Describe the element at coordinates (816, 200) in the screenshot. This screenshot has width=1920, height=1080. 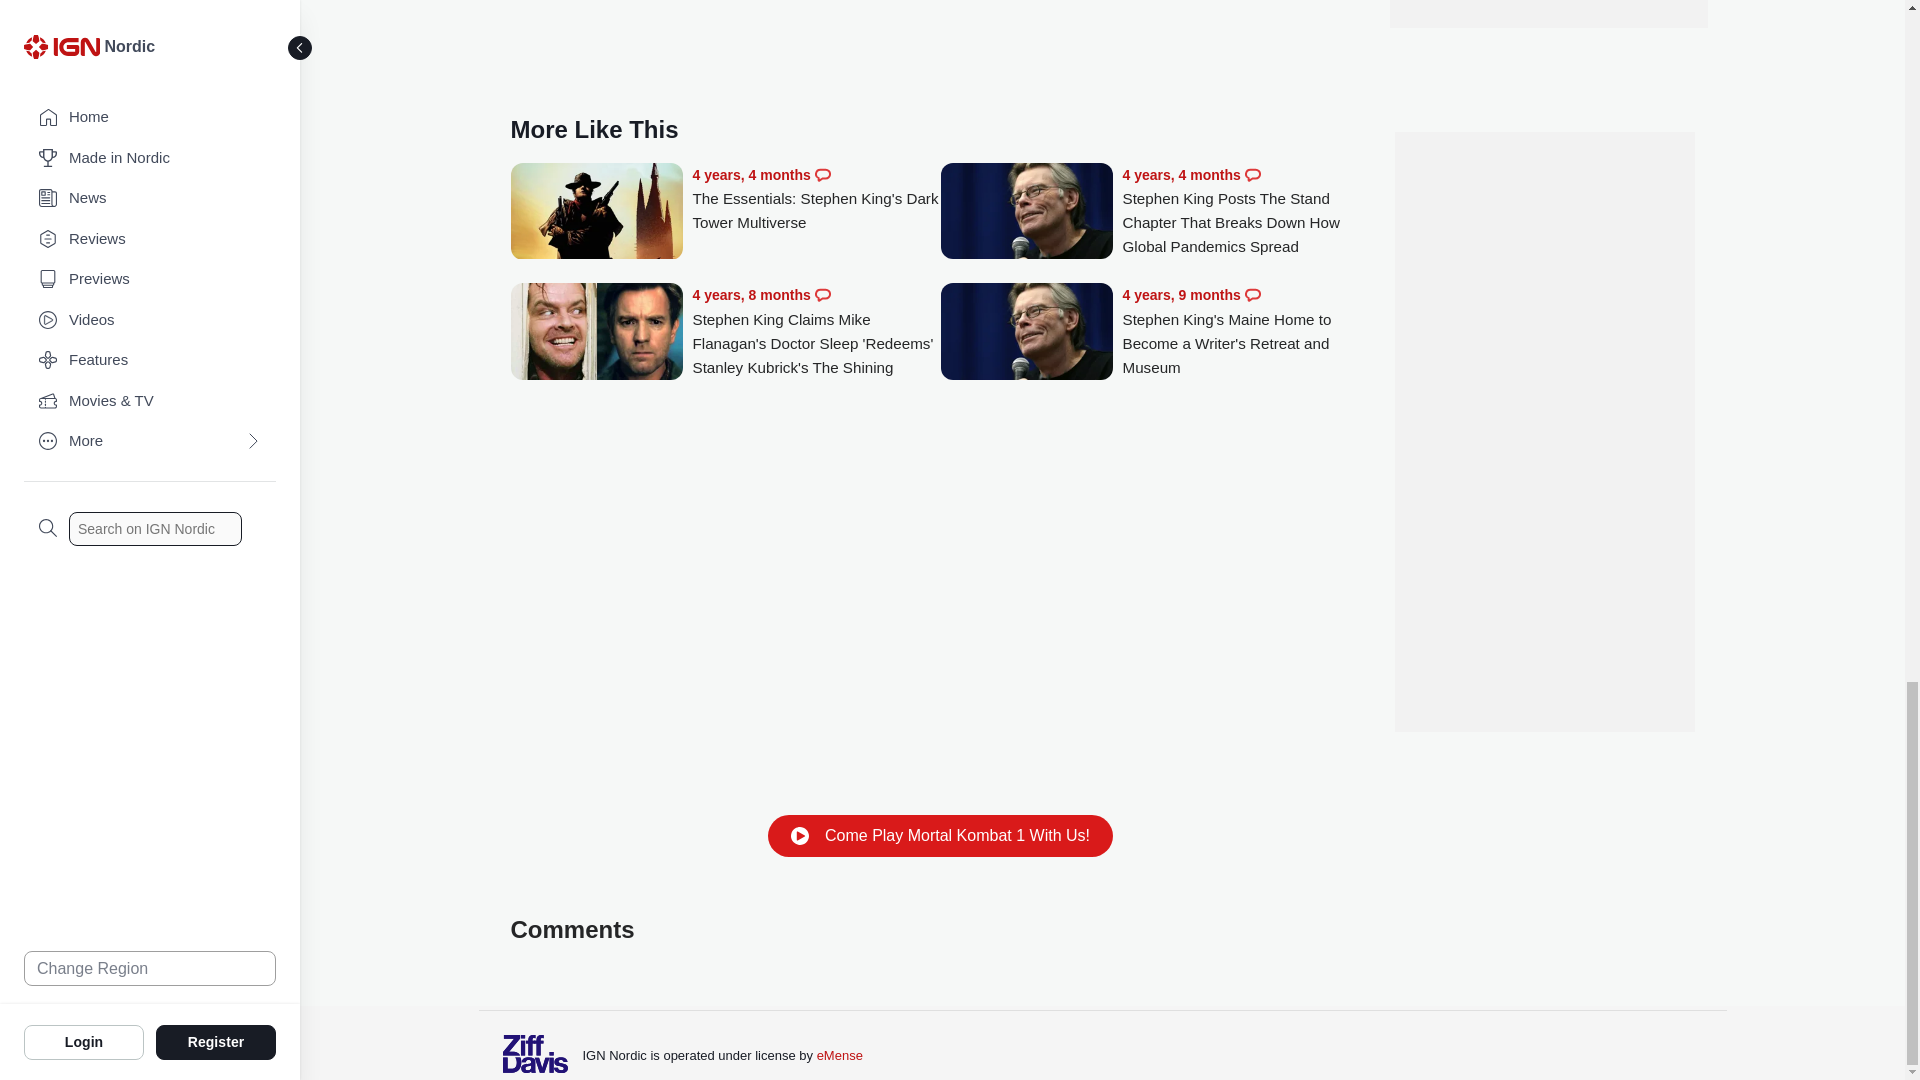
I see `The Essentials: Stephen King's Dark Tower Multiverse` at that location.